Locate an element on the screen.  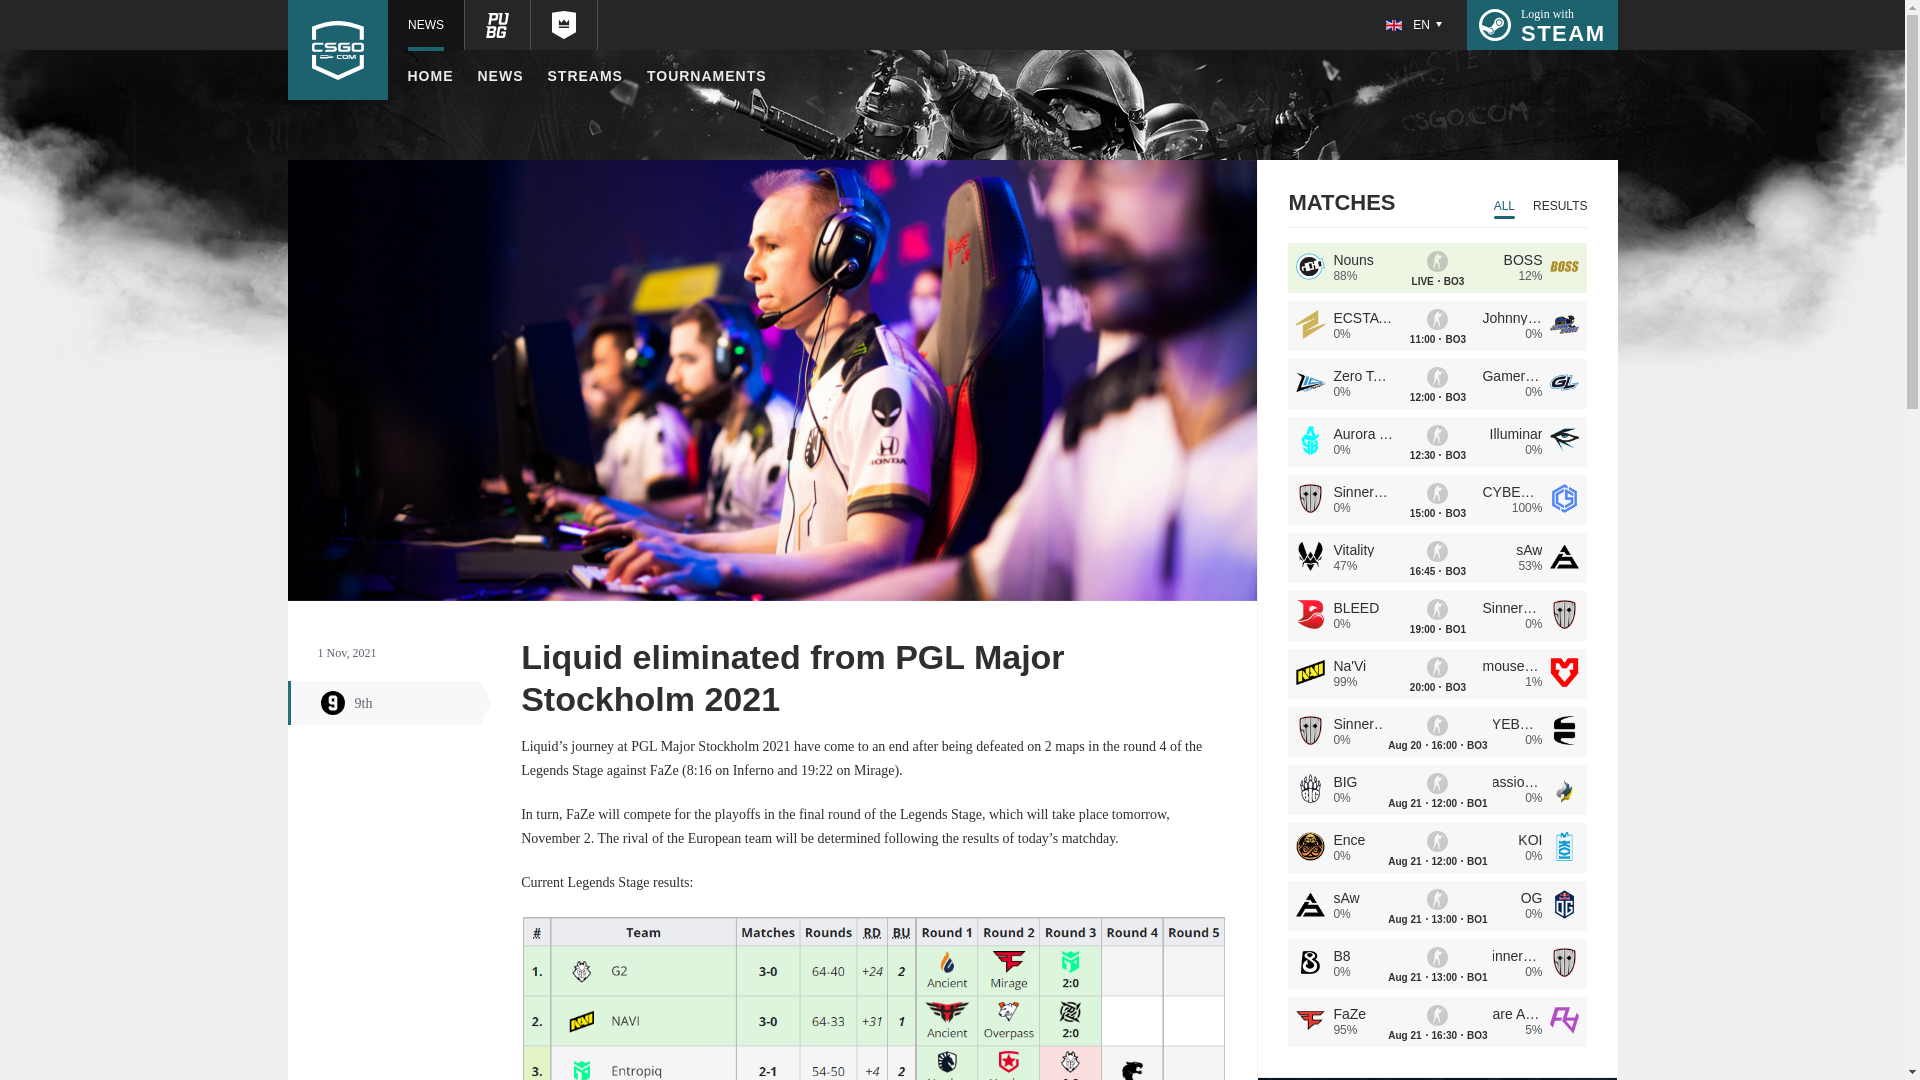
STREAMS is located at coordinates (430, 76).